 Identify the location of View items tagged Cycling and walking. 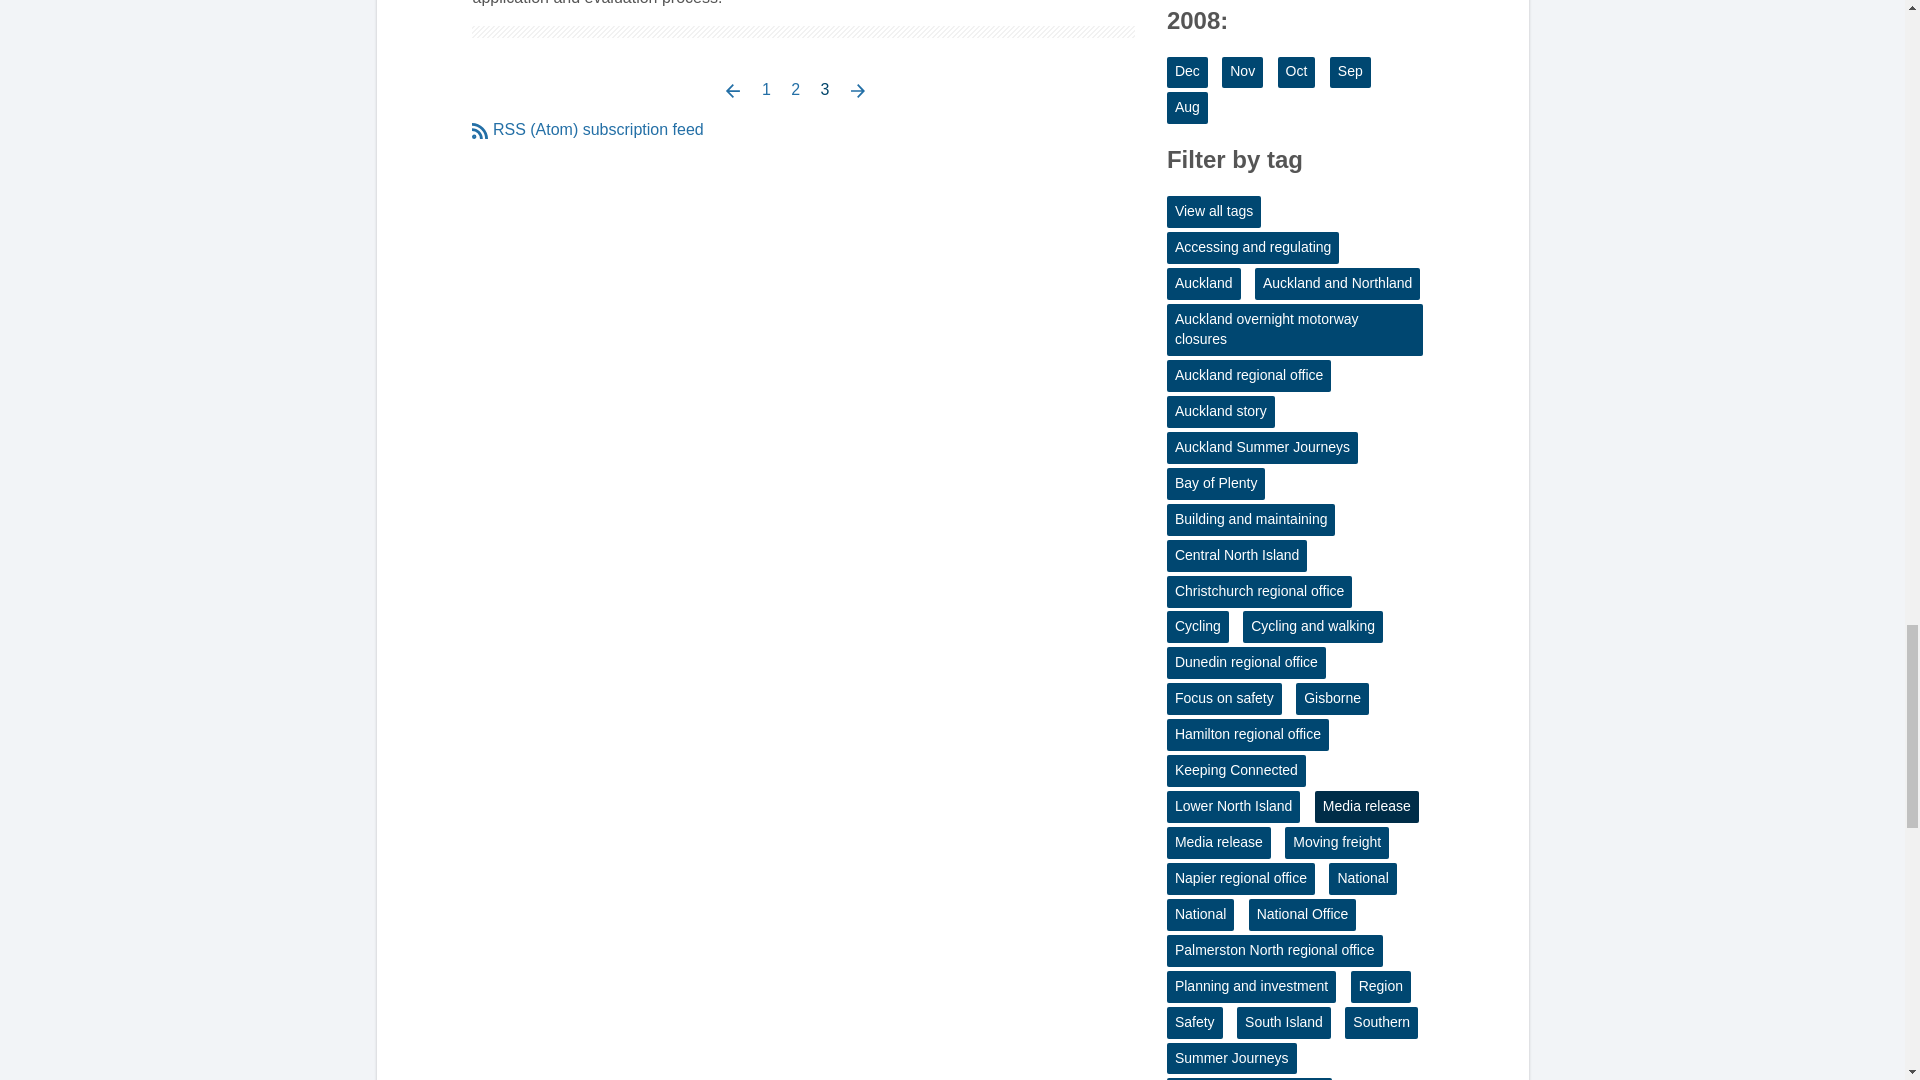
(1312, 626).